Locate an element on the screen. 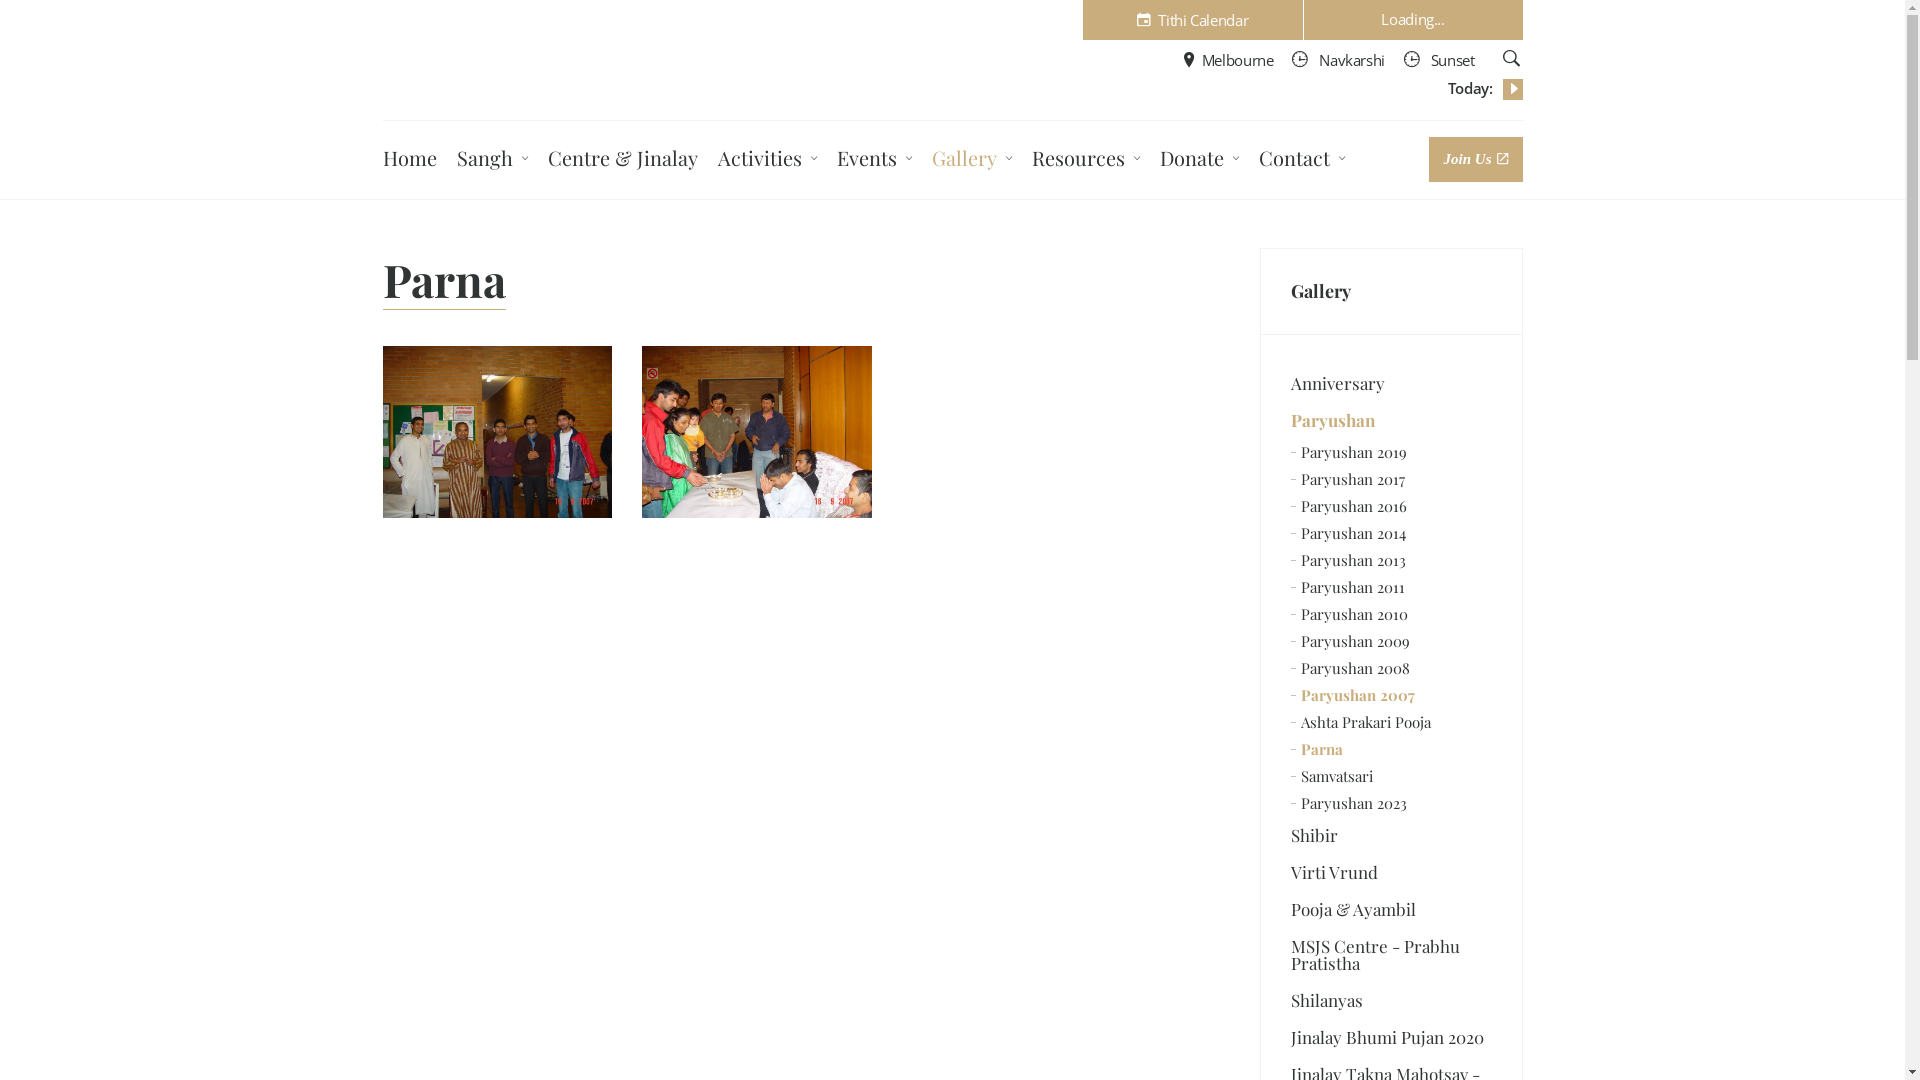  Paryushan 2007 is located at coordinates (1392, 696).